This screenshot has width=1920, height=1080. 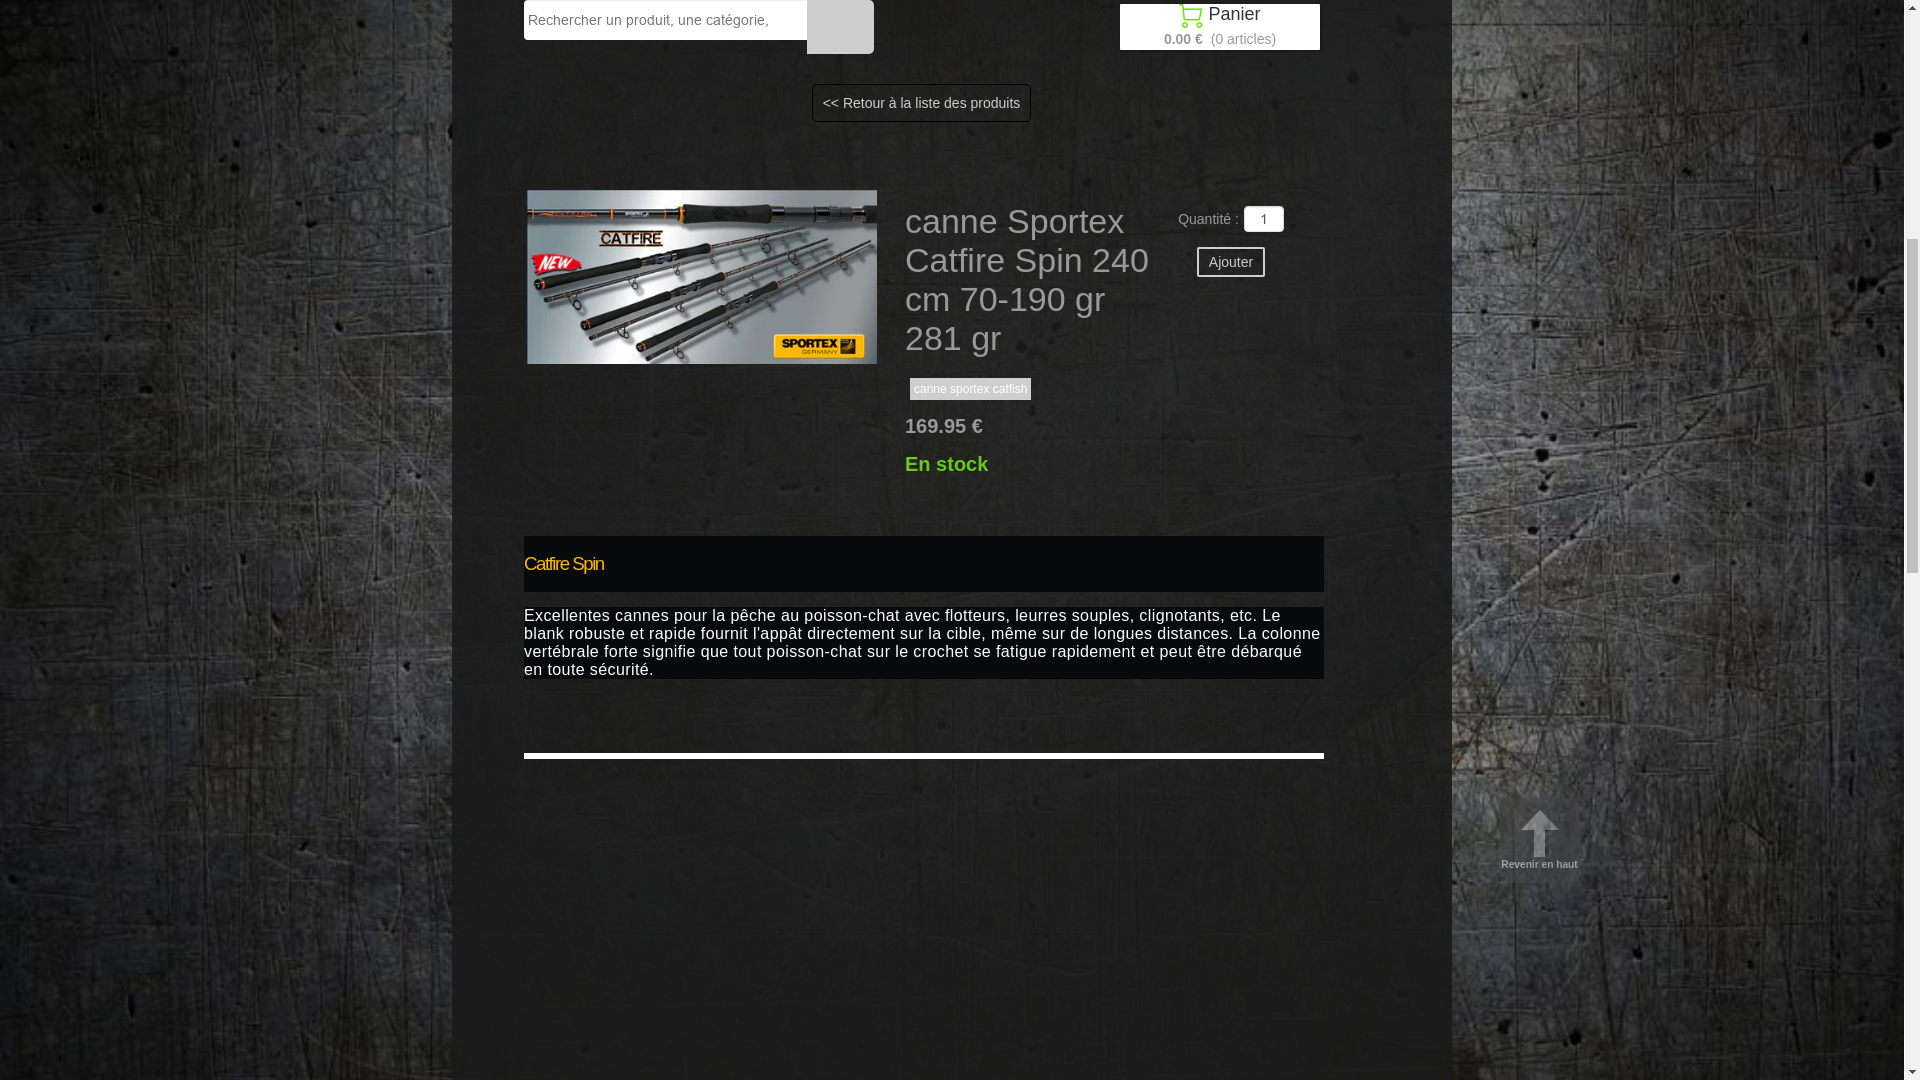 I want to click on Dam, so click(x=890, y=314).